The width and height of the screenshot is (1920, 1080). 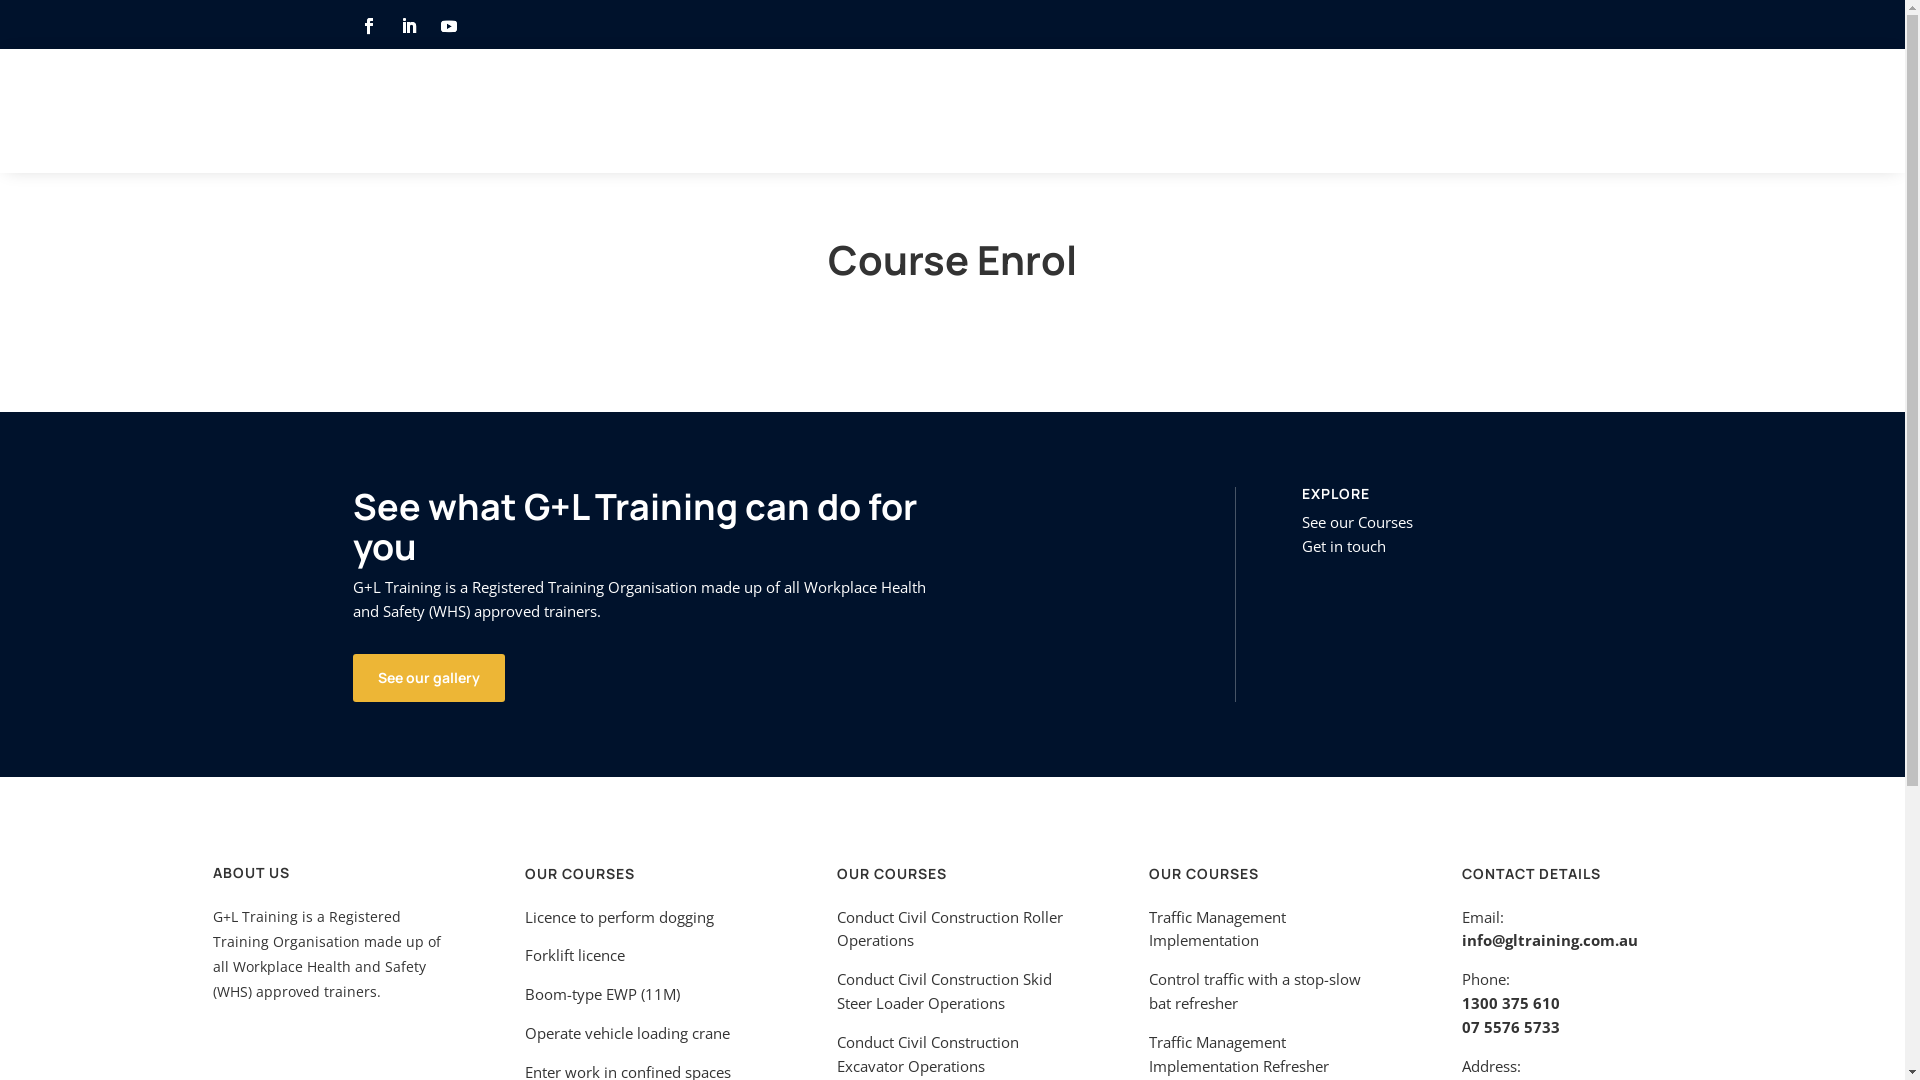 What do you see at coordinates (408, 26) in the screenshot?
I see `Follow on LinkedIn` at bounding box center [408, 26].